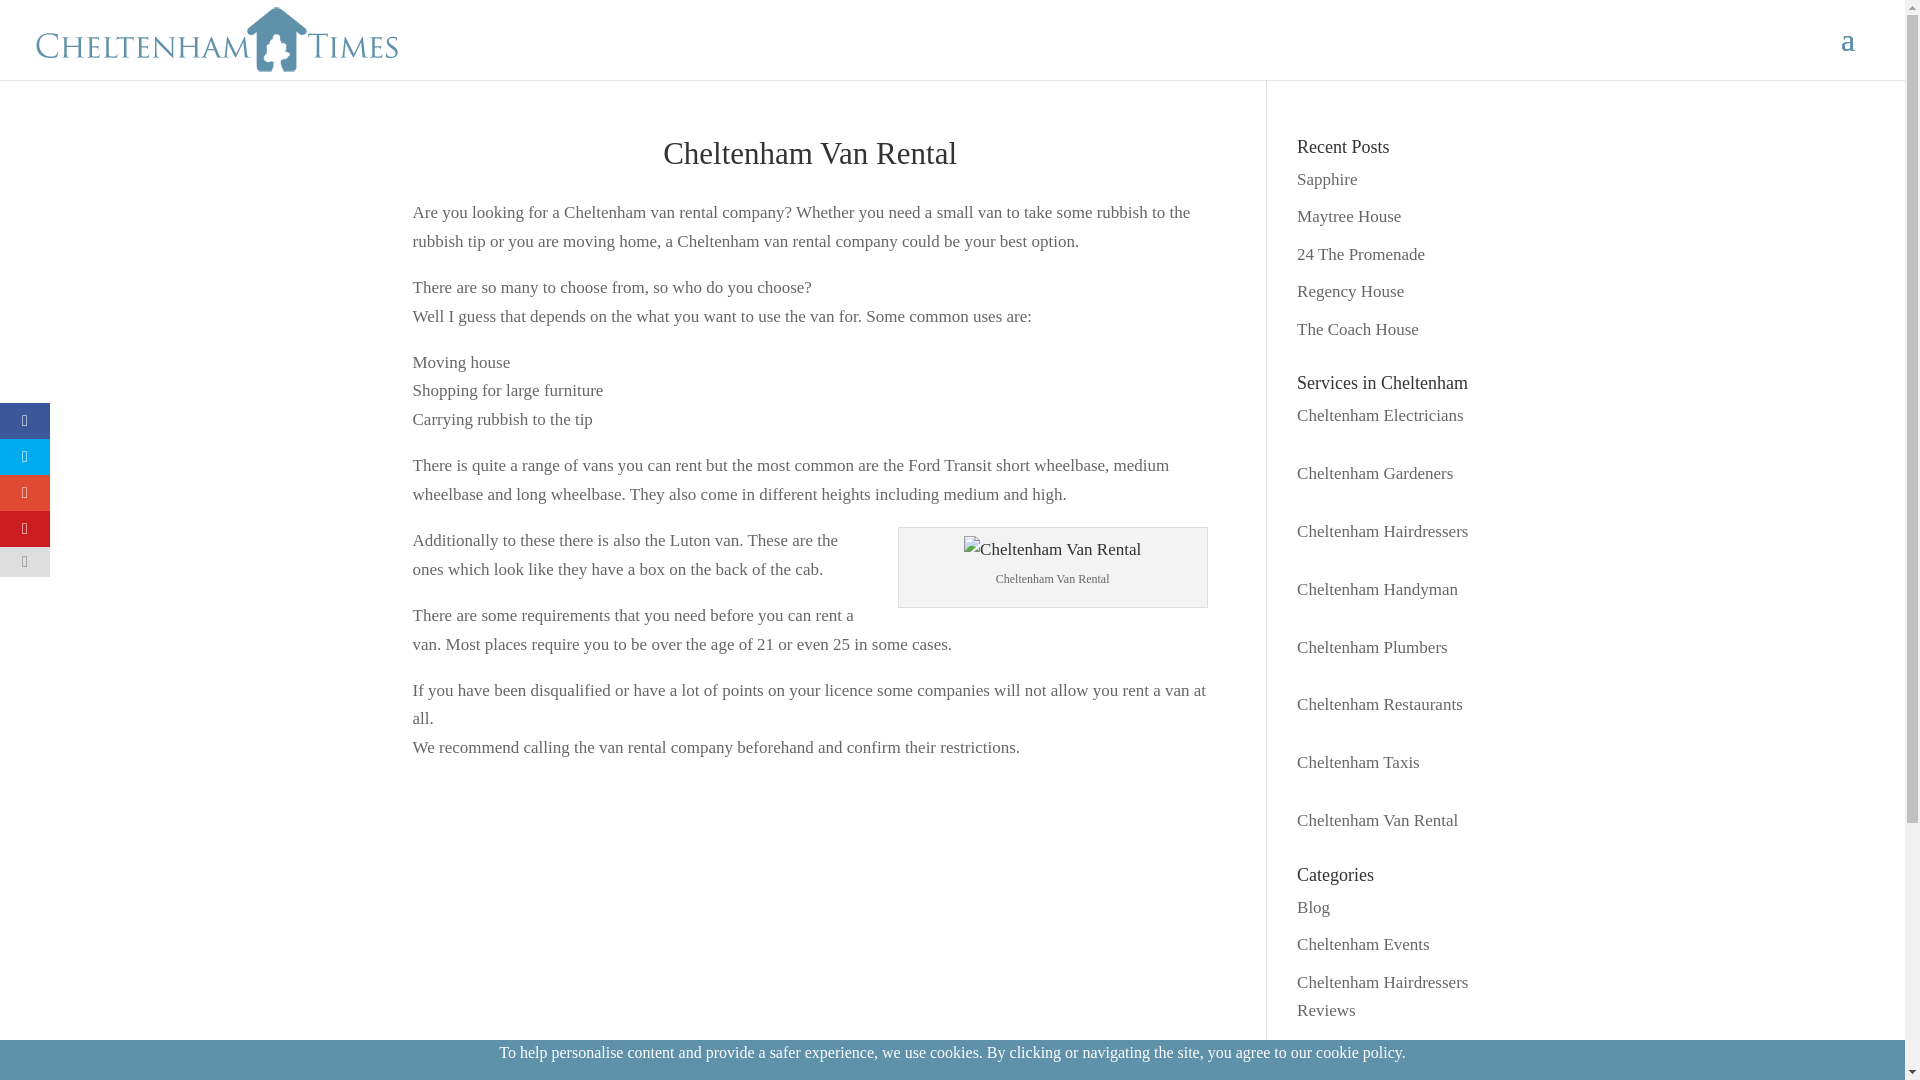  I want to click on Sapphire, so click(1327, 179).